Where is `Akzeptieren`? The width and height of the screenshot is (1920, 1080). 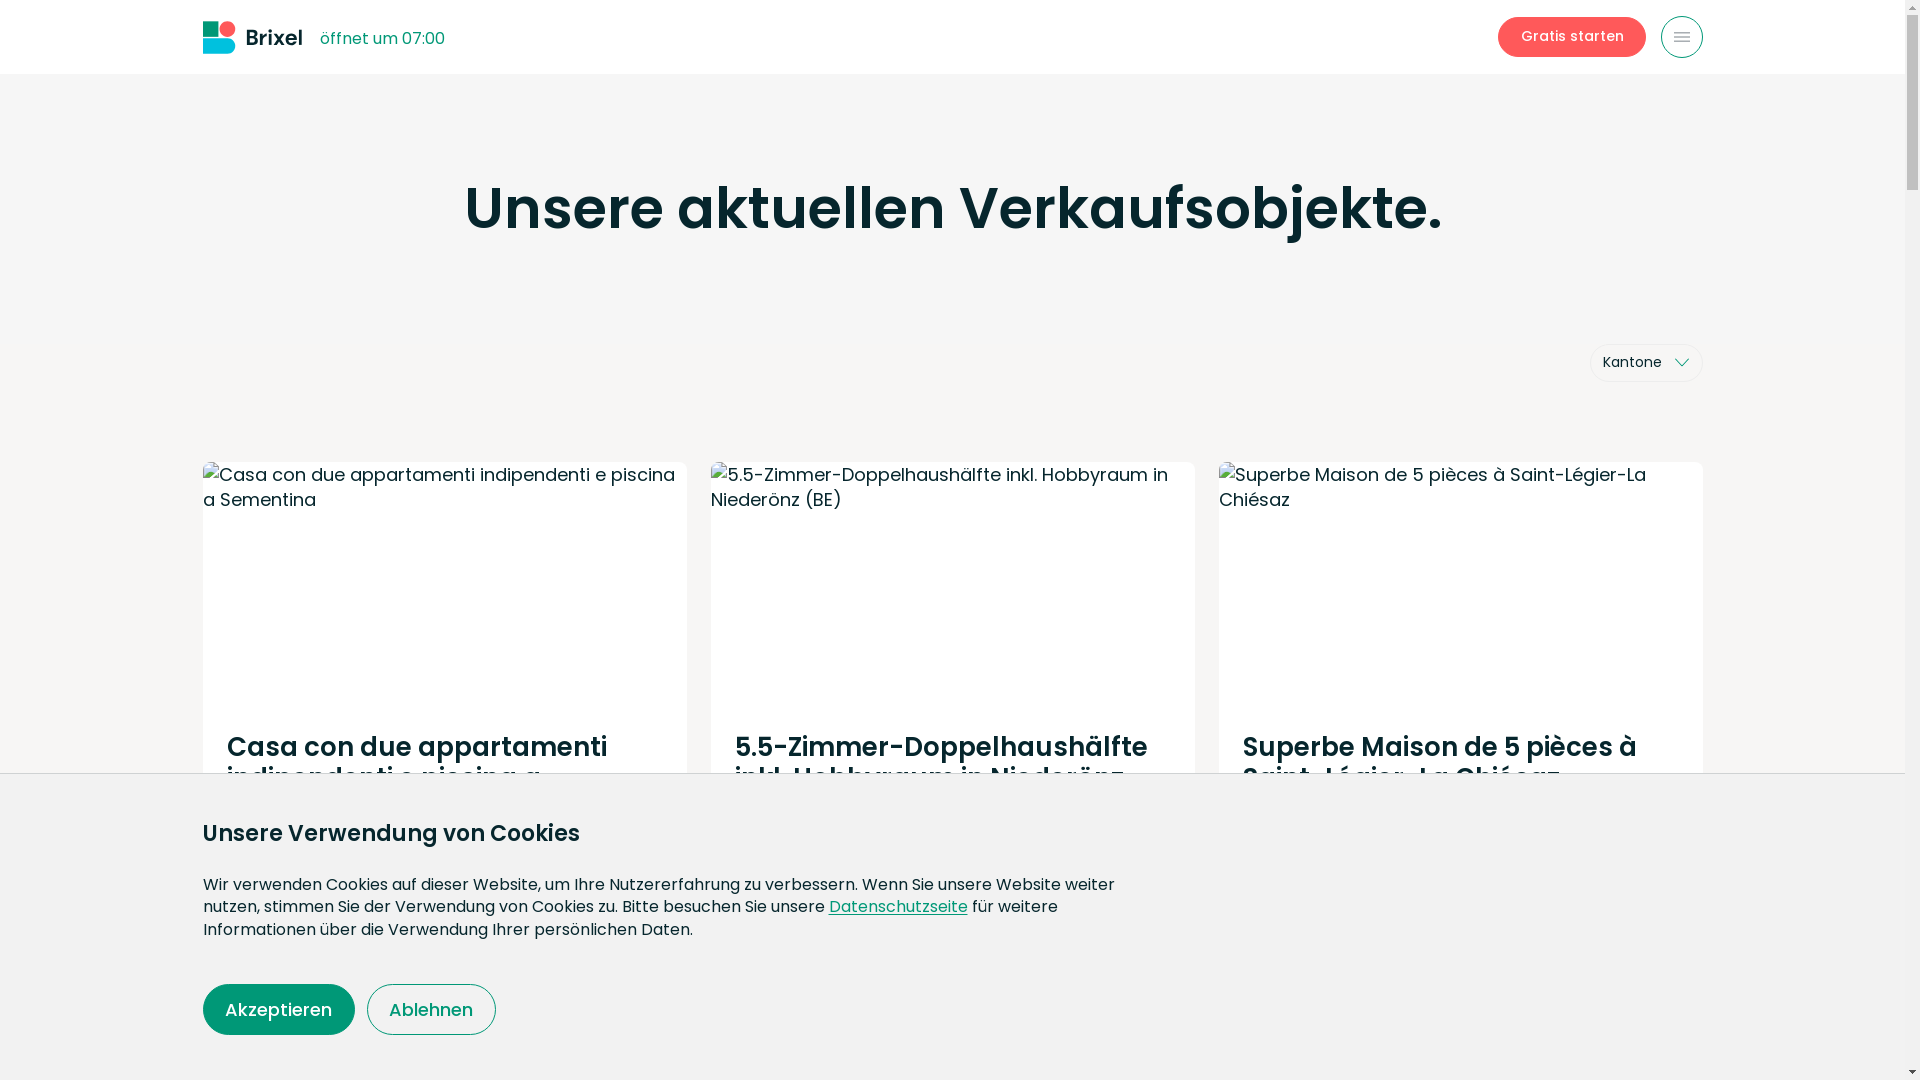 Akzeptieren is located at coordinates (278, 1010).